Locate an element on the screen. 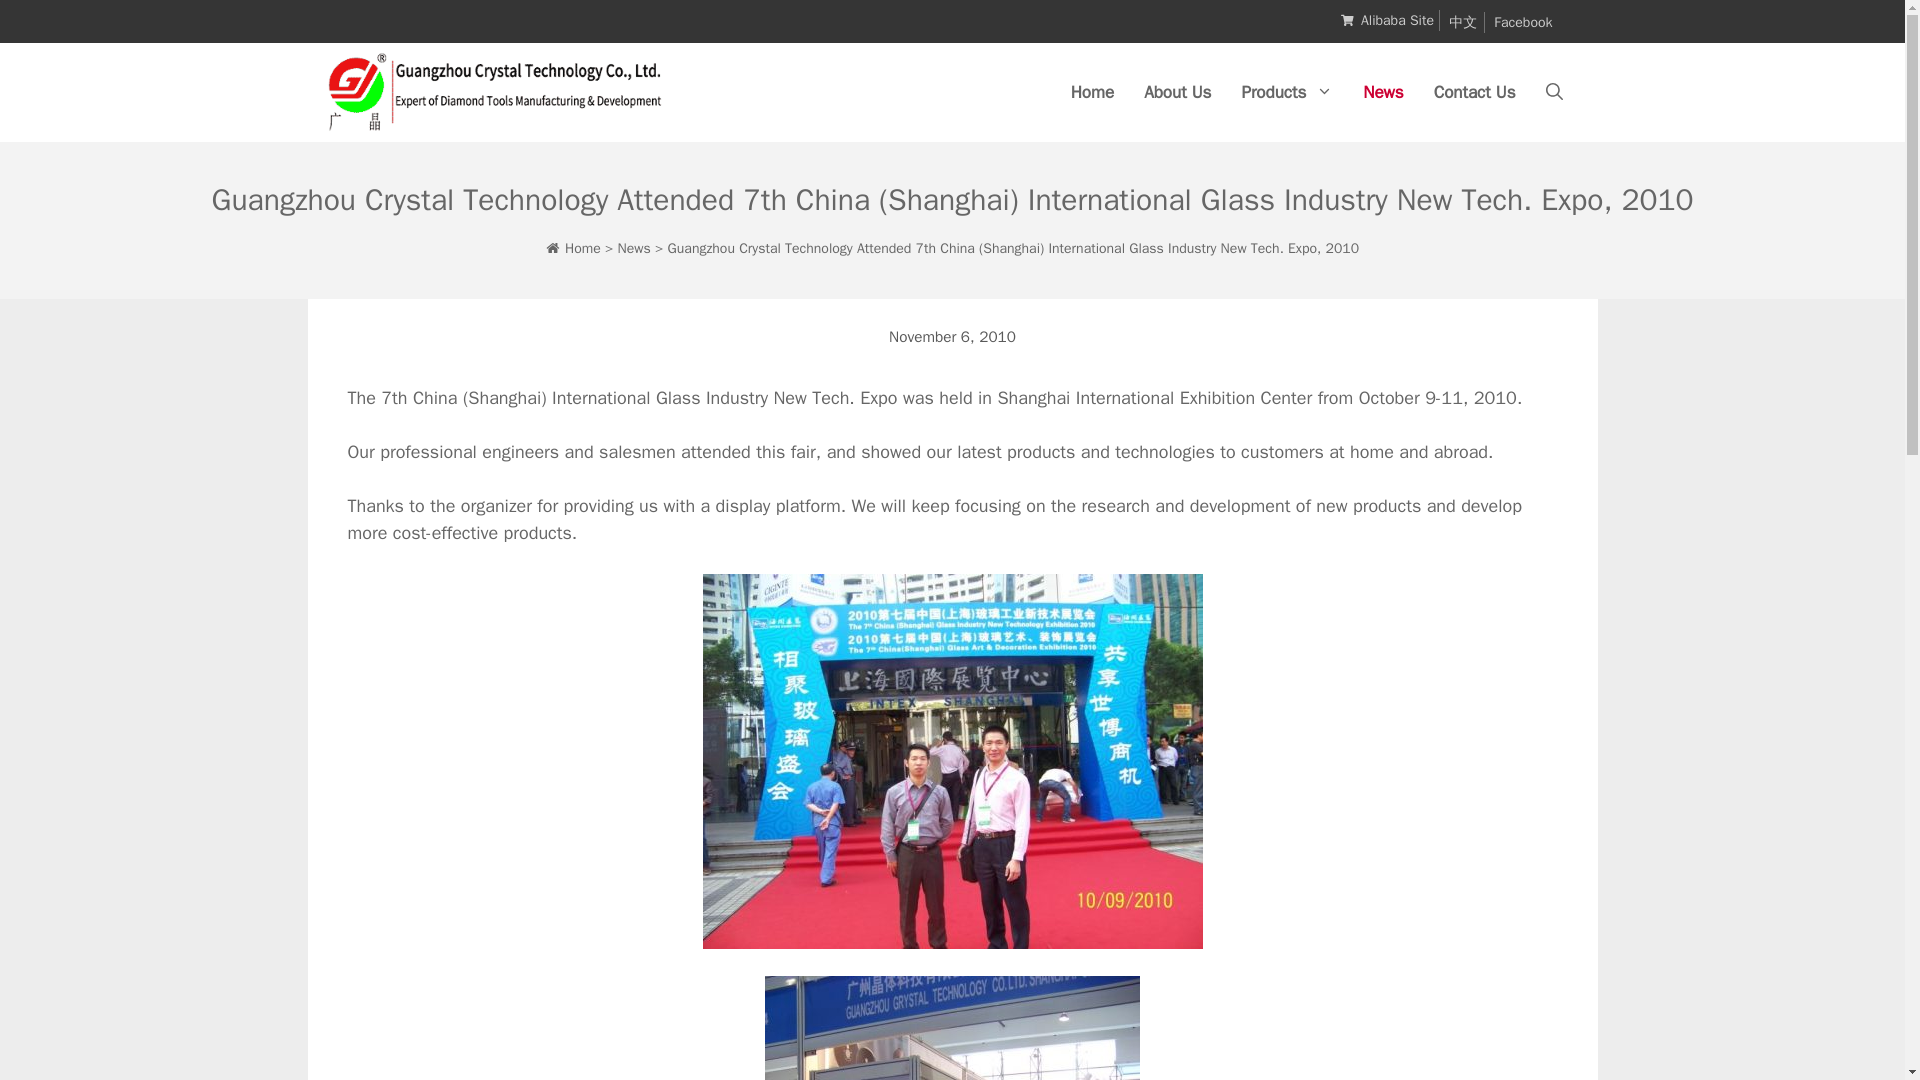  Alibaba Site is located at coordinates (1398, 20).